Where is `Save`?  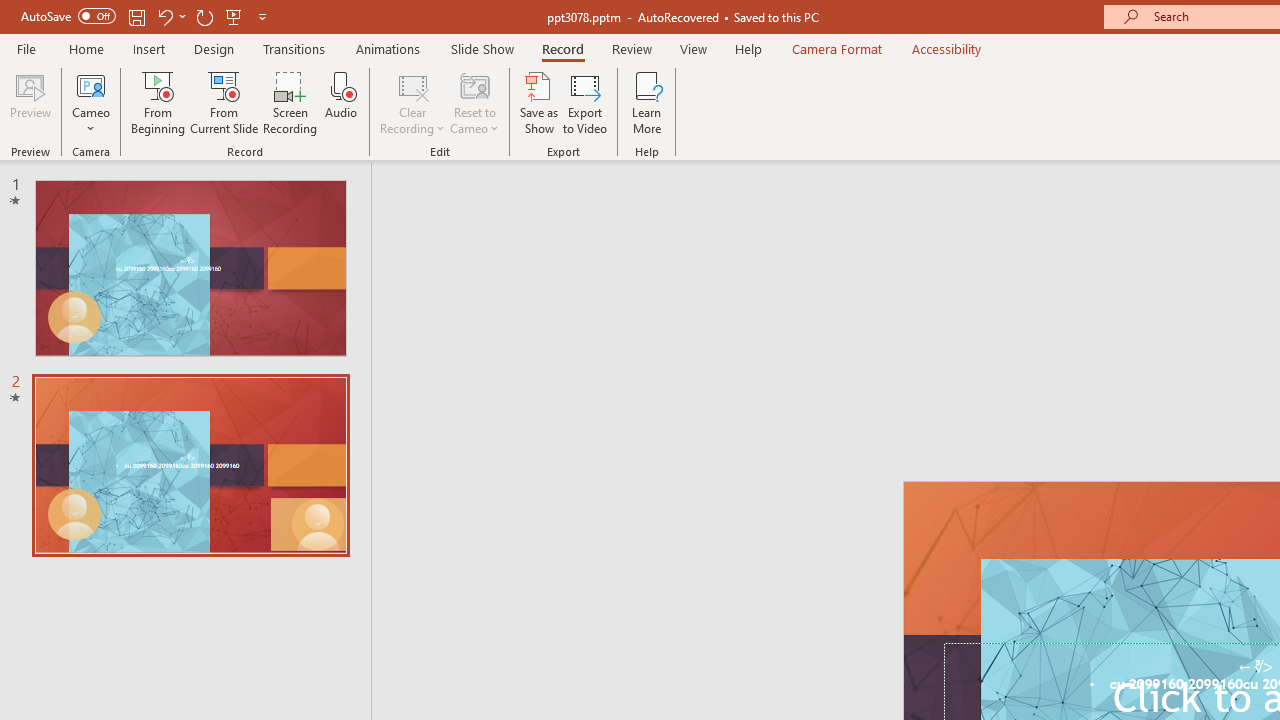 Save is located at coordinates (136, 16).